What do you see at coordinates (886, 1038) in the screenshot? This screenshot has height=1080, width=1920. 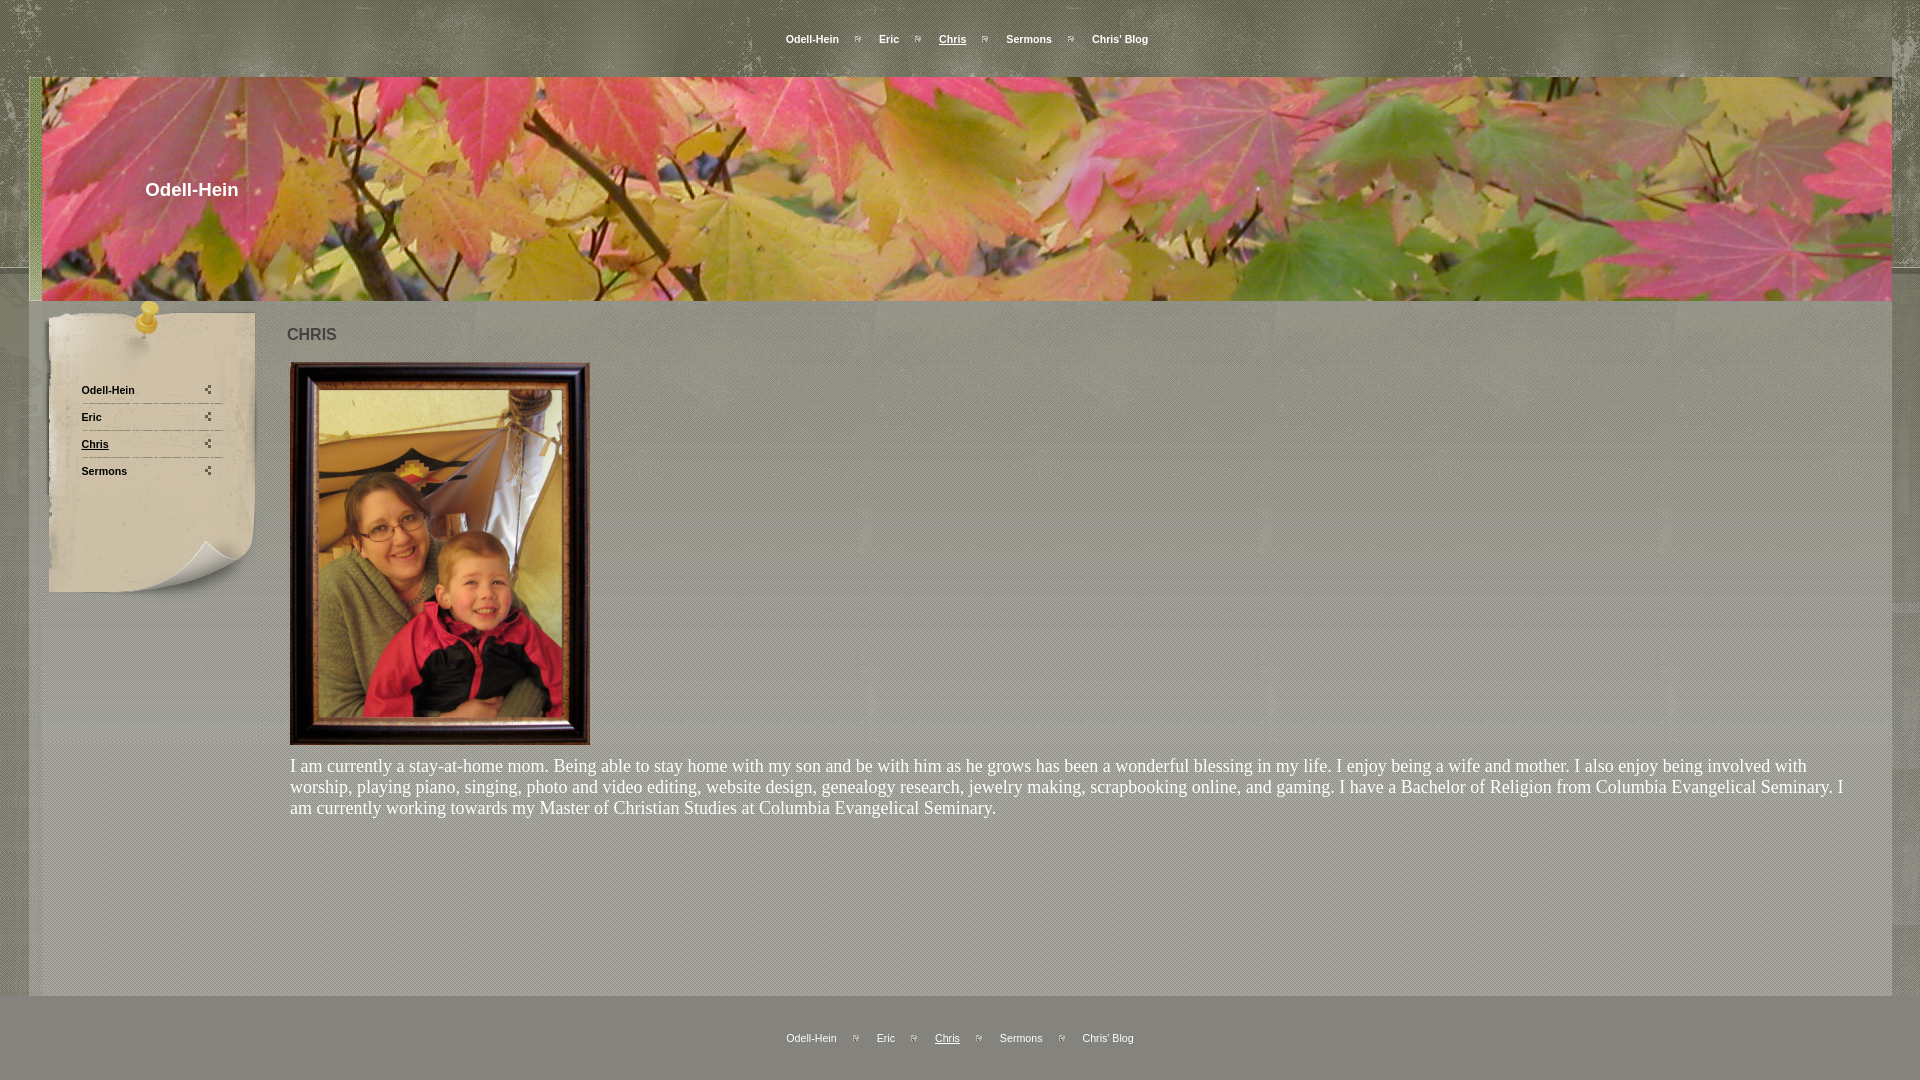 I see `Eric` at bounding box center [886, 1038].